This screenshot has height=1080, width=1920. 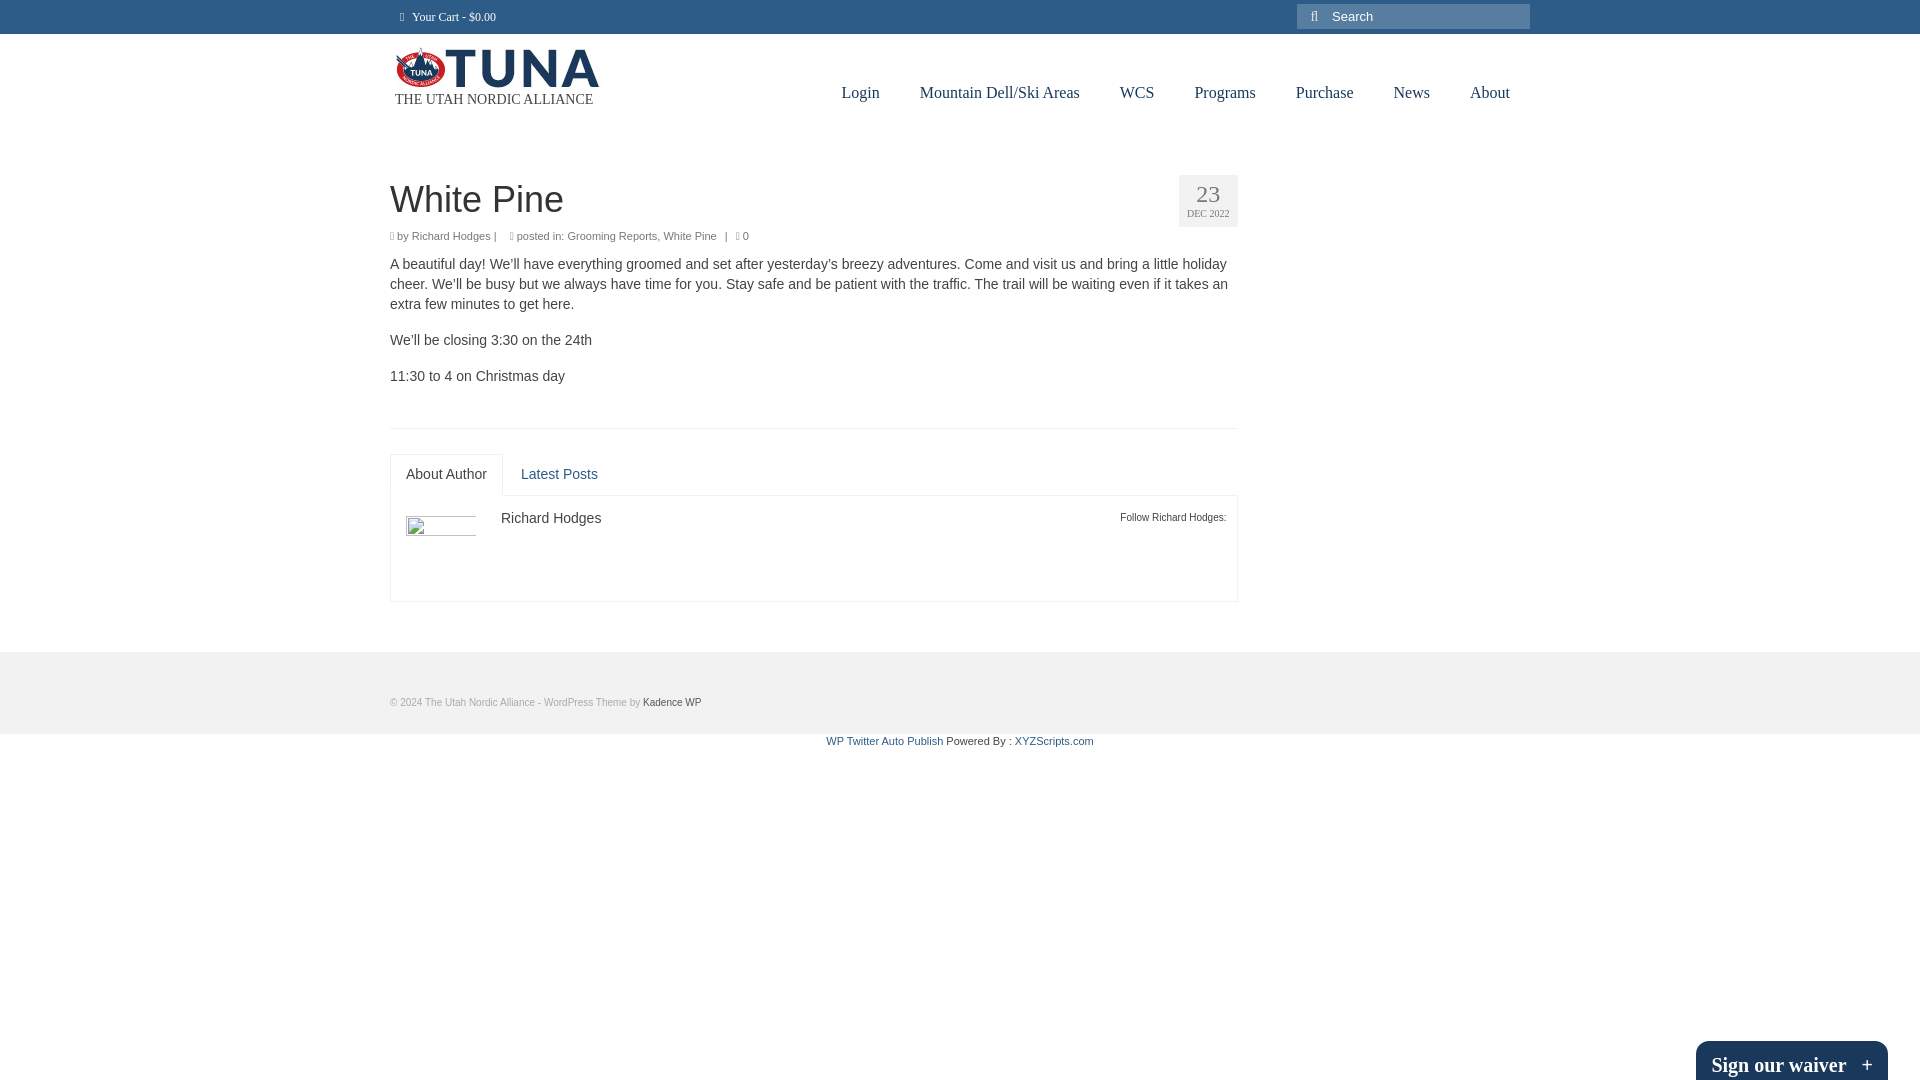 I want to click on Programs, so click(x=1224, y=93).